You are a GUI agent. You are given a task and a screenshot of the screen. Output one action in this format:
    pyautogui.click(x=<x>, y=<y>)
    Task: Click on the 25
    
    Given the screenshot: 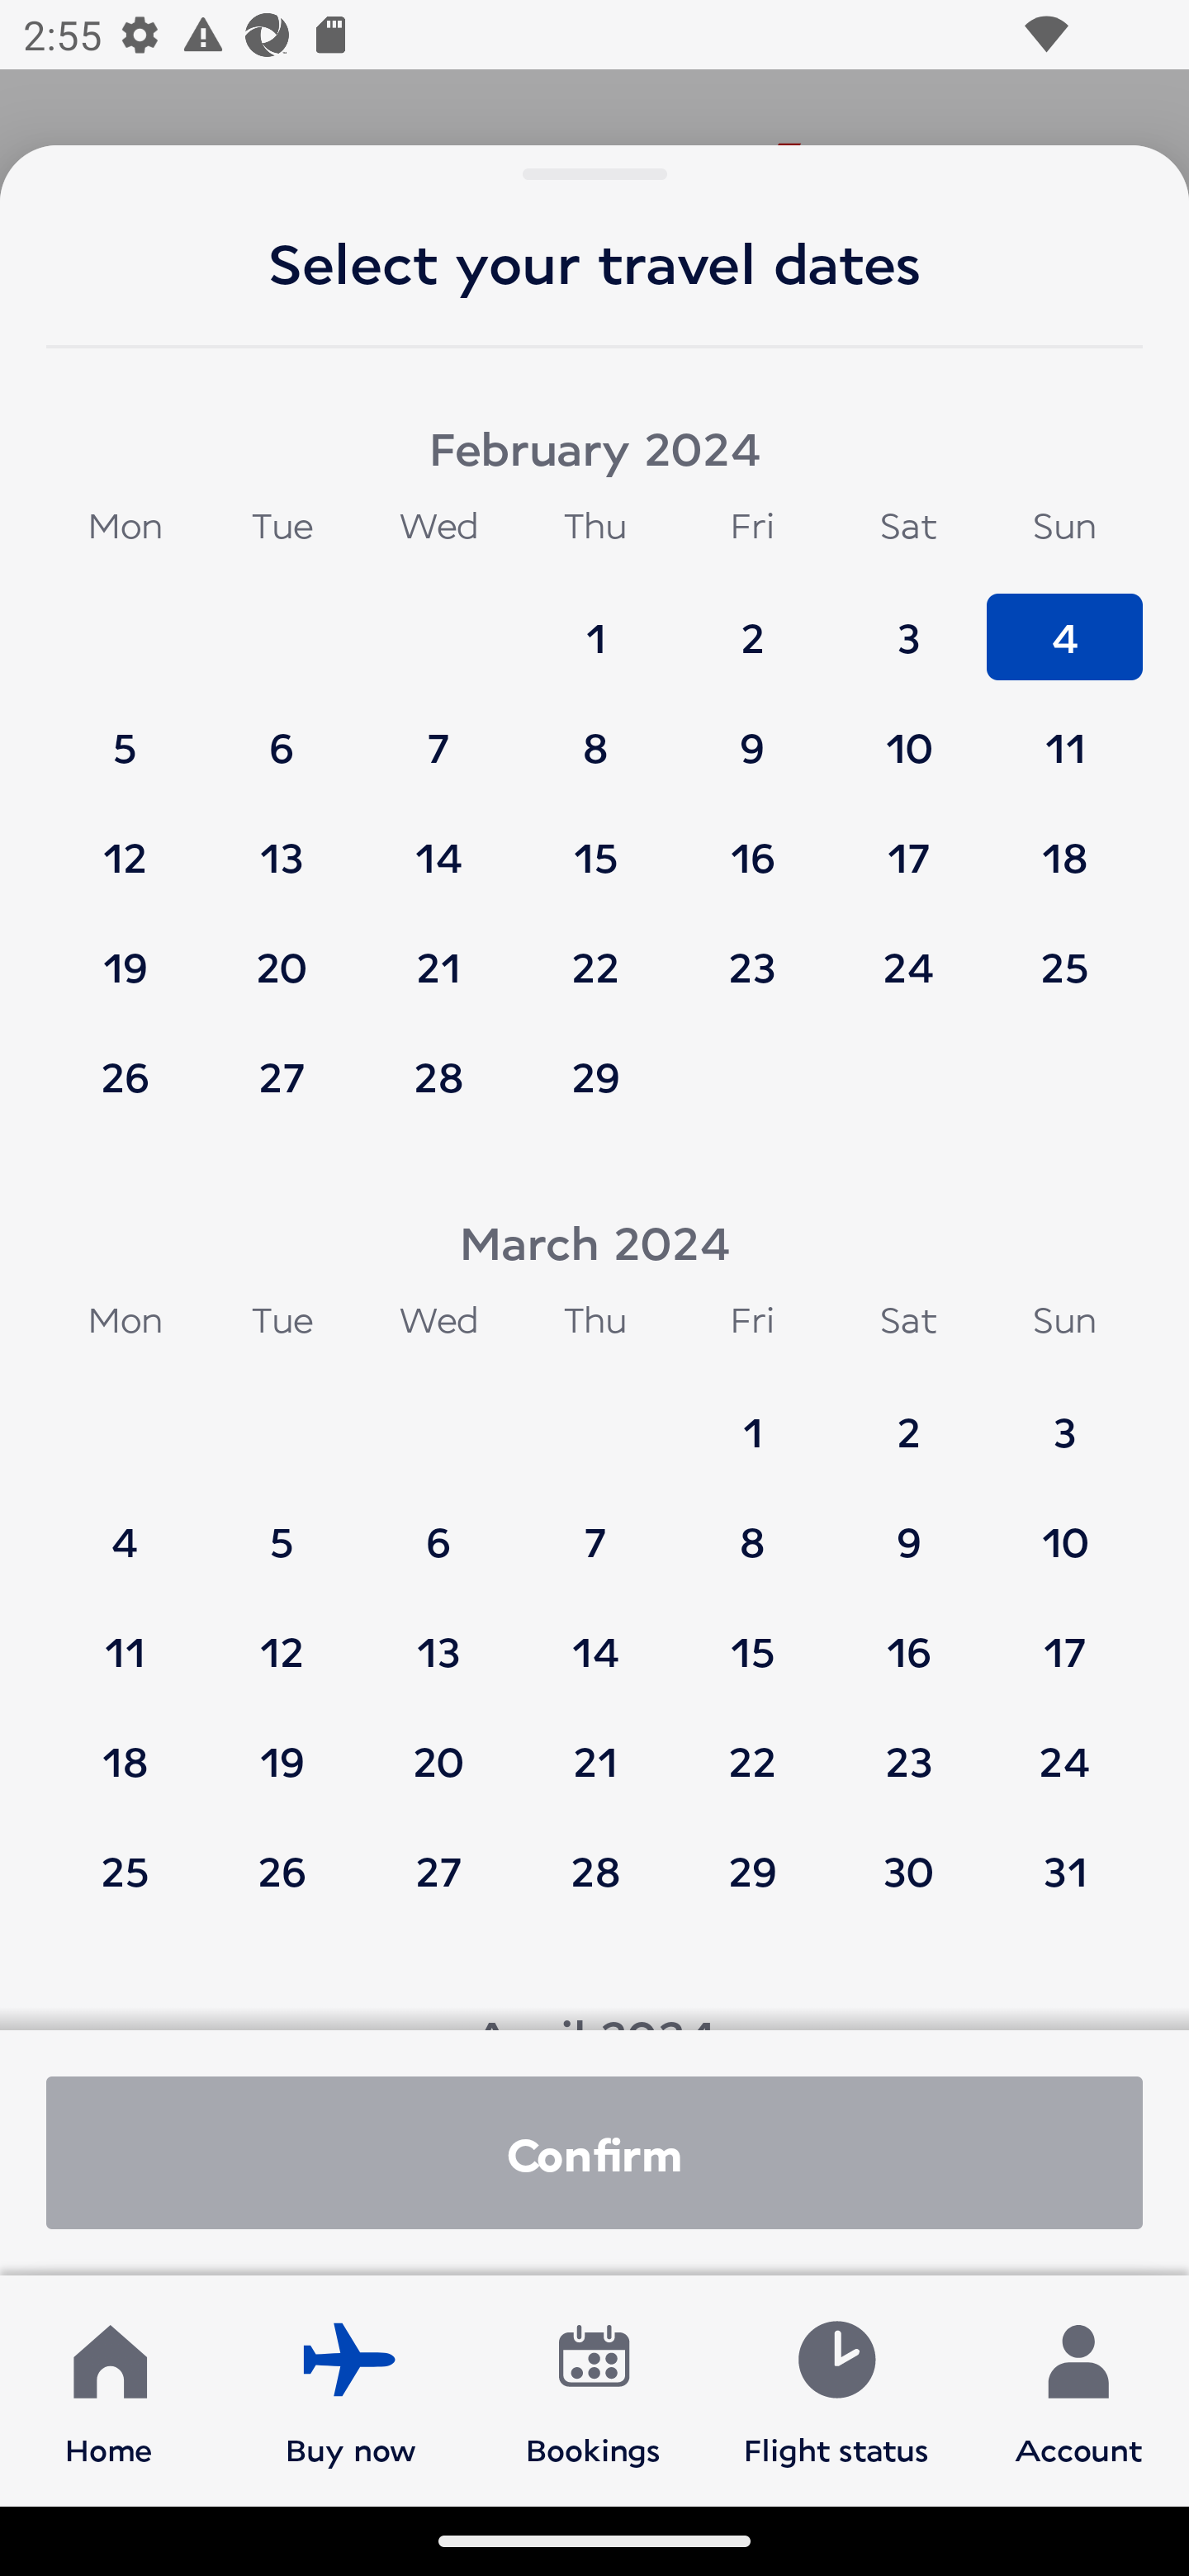 What is the action you would take?
    pyautogui.click(x=1064, y=951)
    